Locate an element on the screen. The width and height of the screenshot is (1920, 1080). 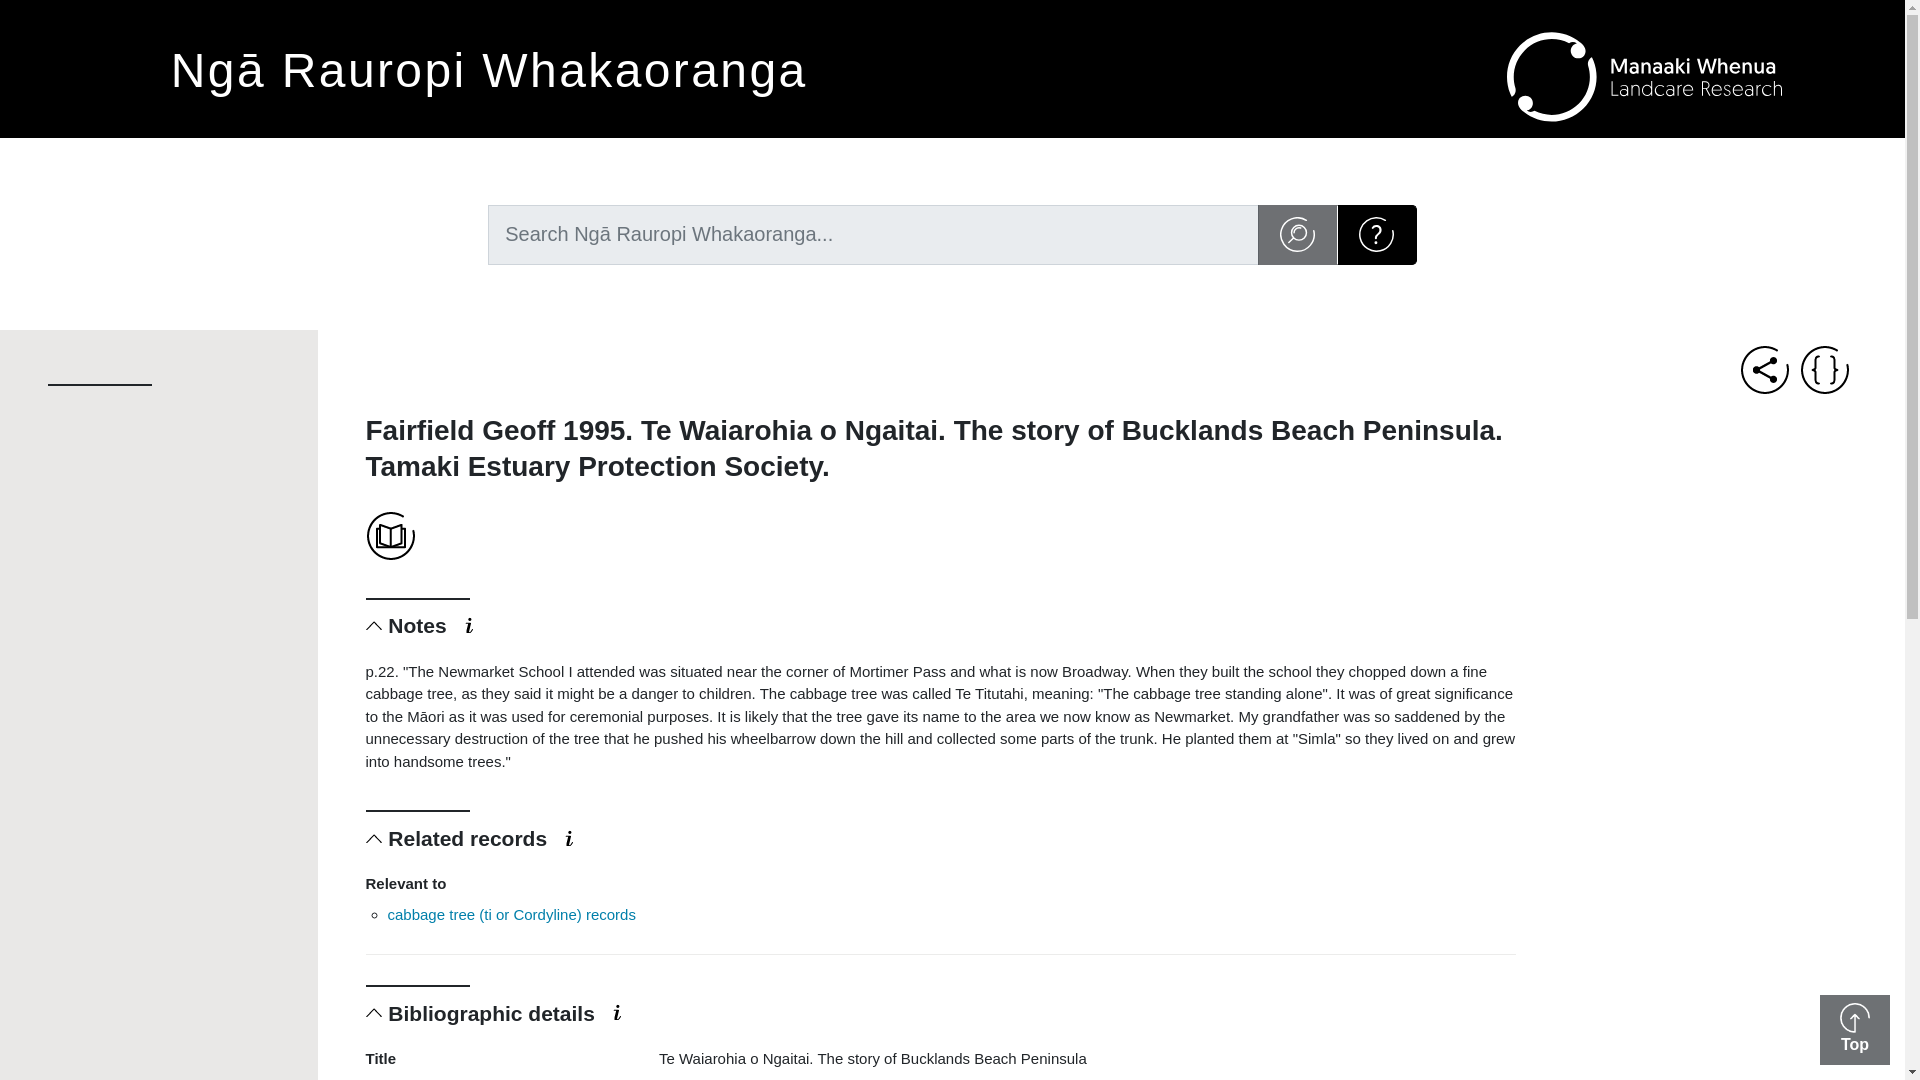
Click for help is located at coordinates (1376, 232).